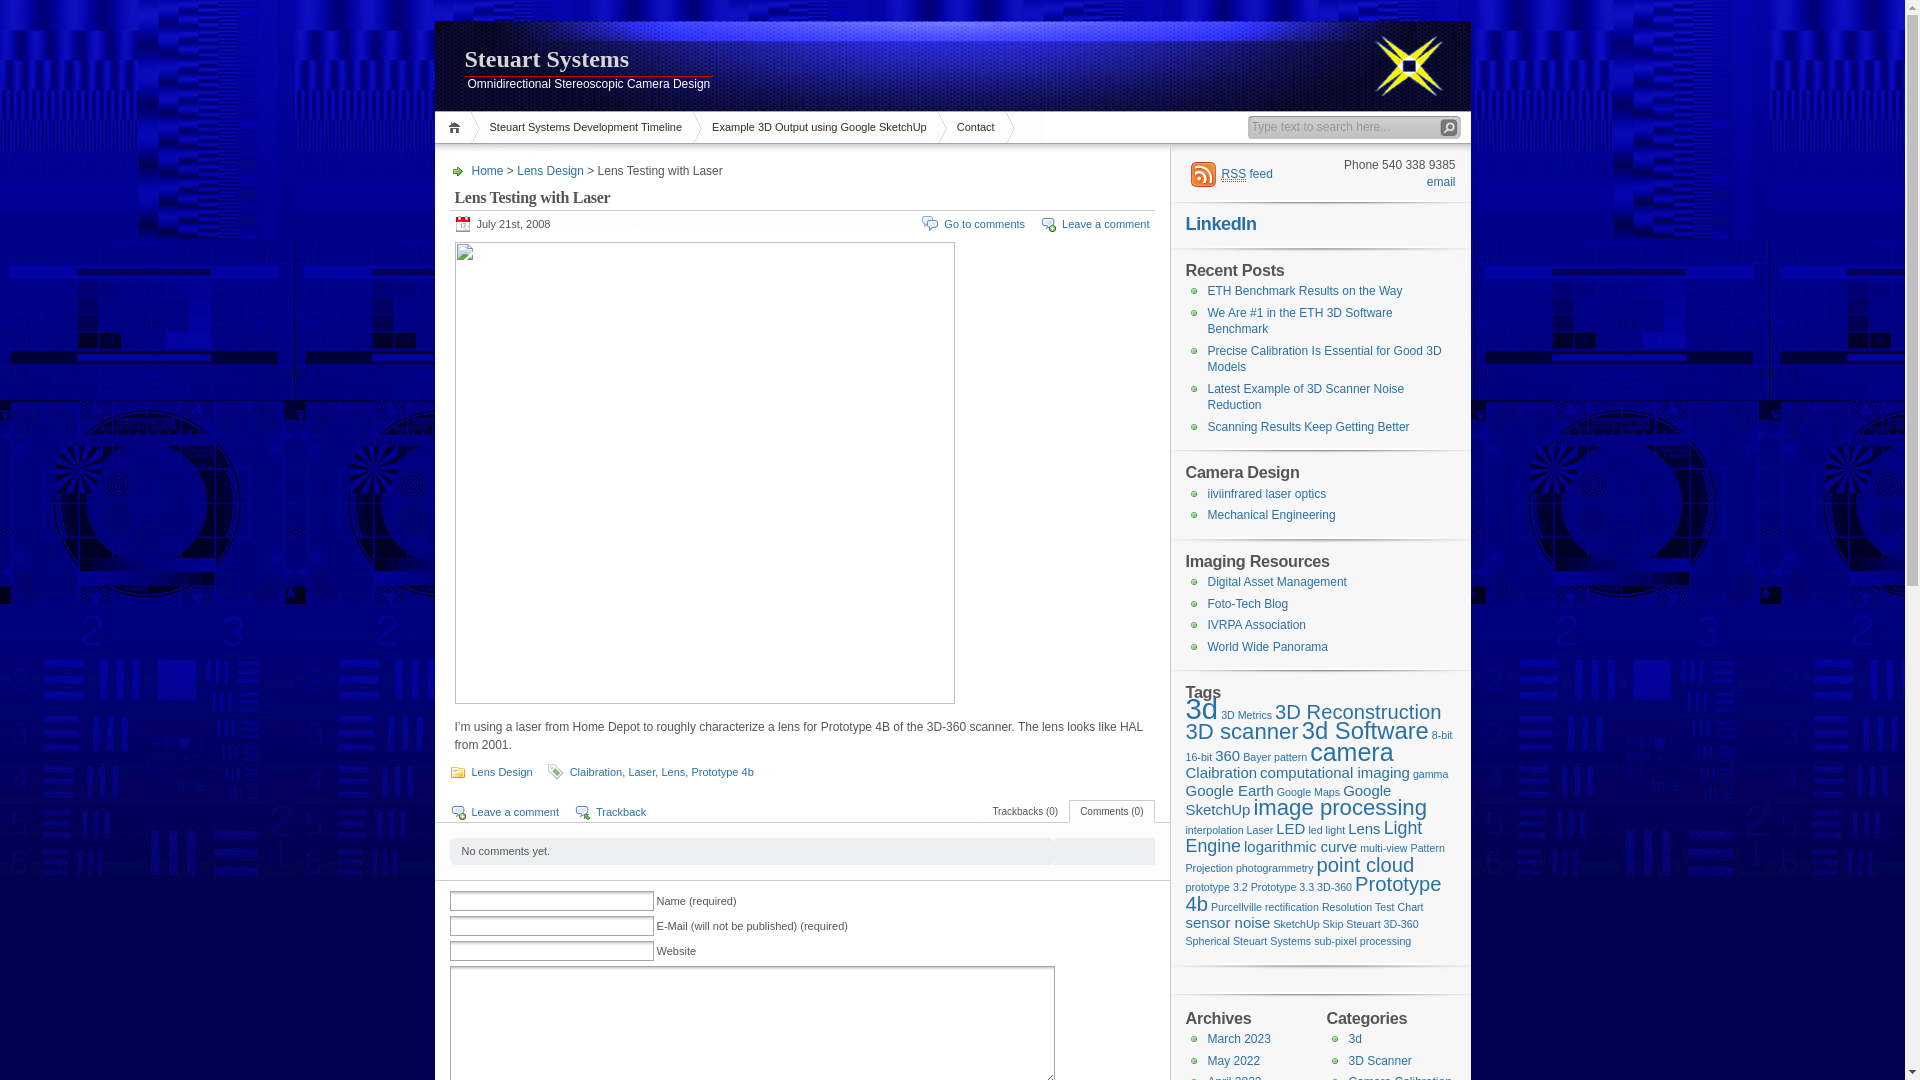  I want to click on Lens Design, so click(502, 772).